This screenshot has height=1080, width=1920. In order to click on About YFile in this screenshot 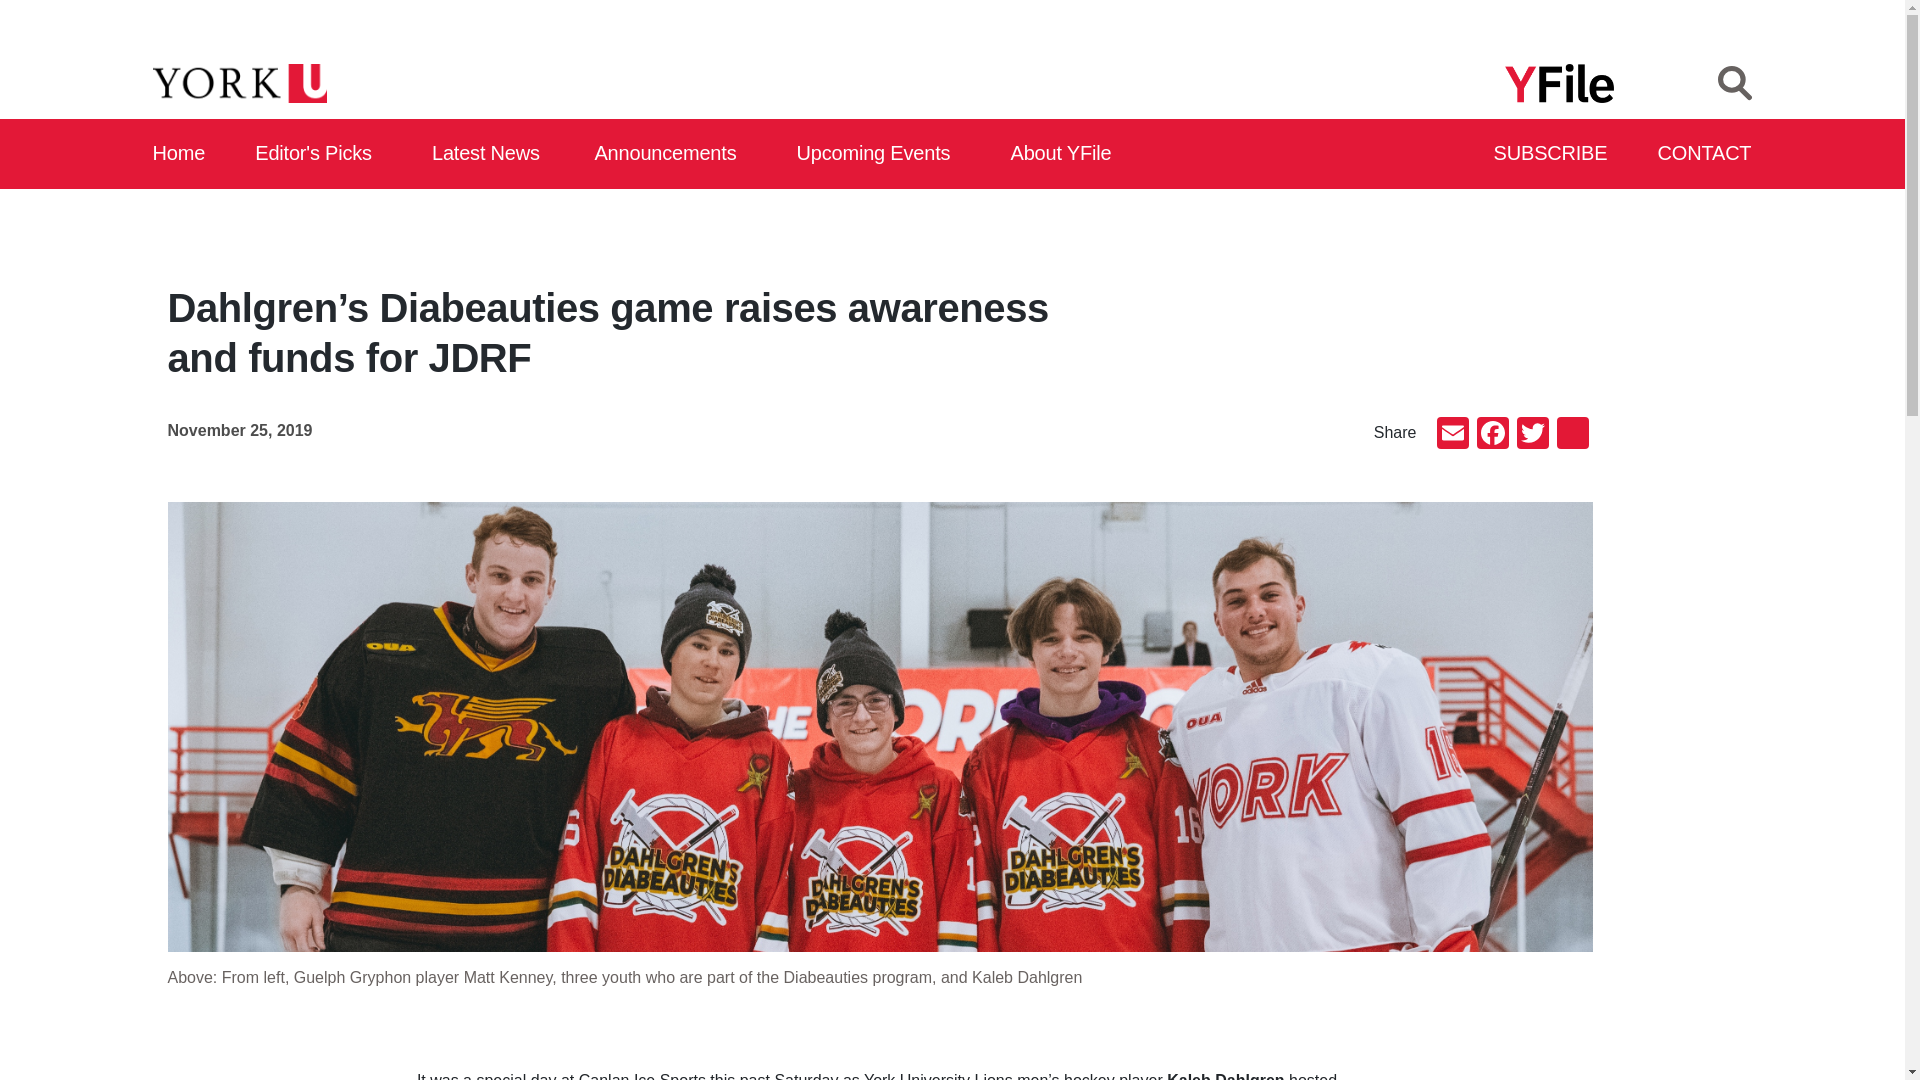, I will do `click(1064, 154)`.